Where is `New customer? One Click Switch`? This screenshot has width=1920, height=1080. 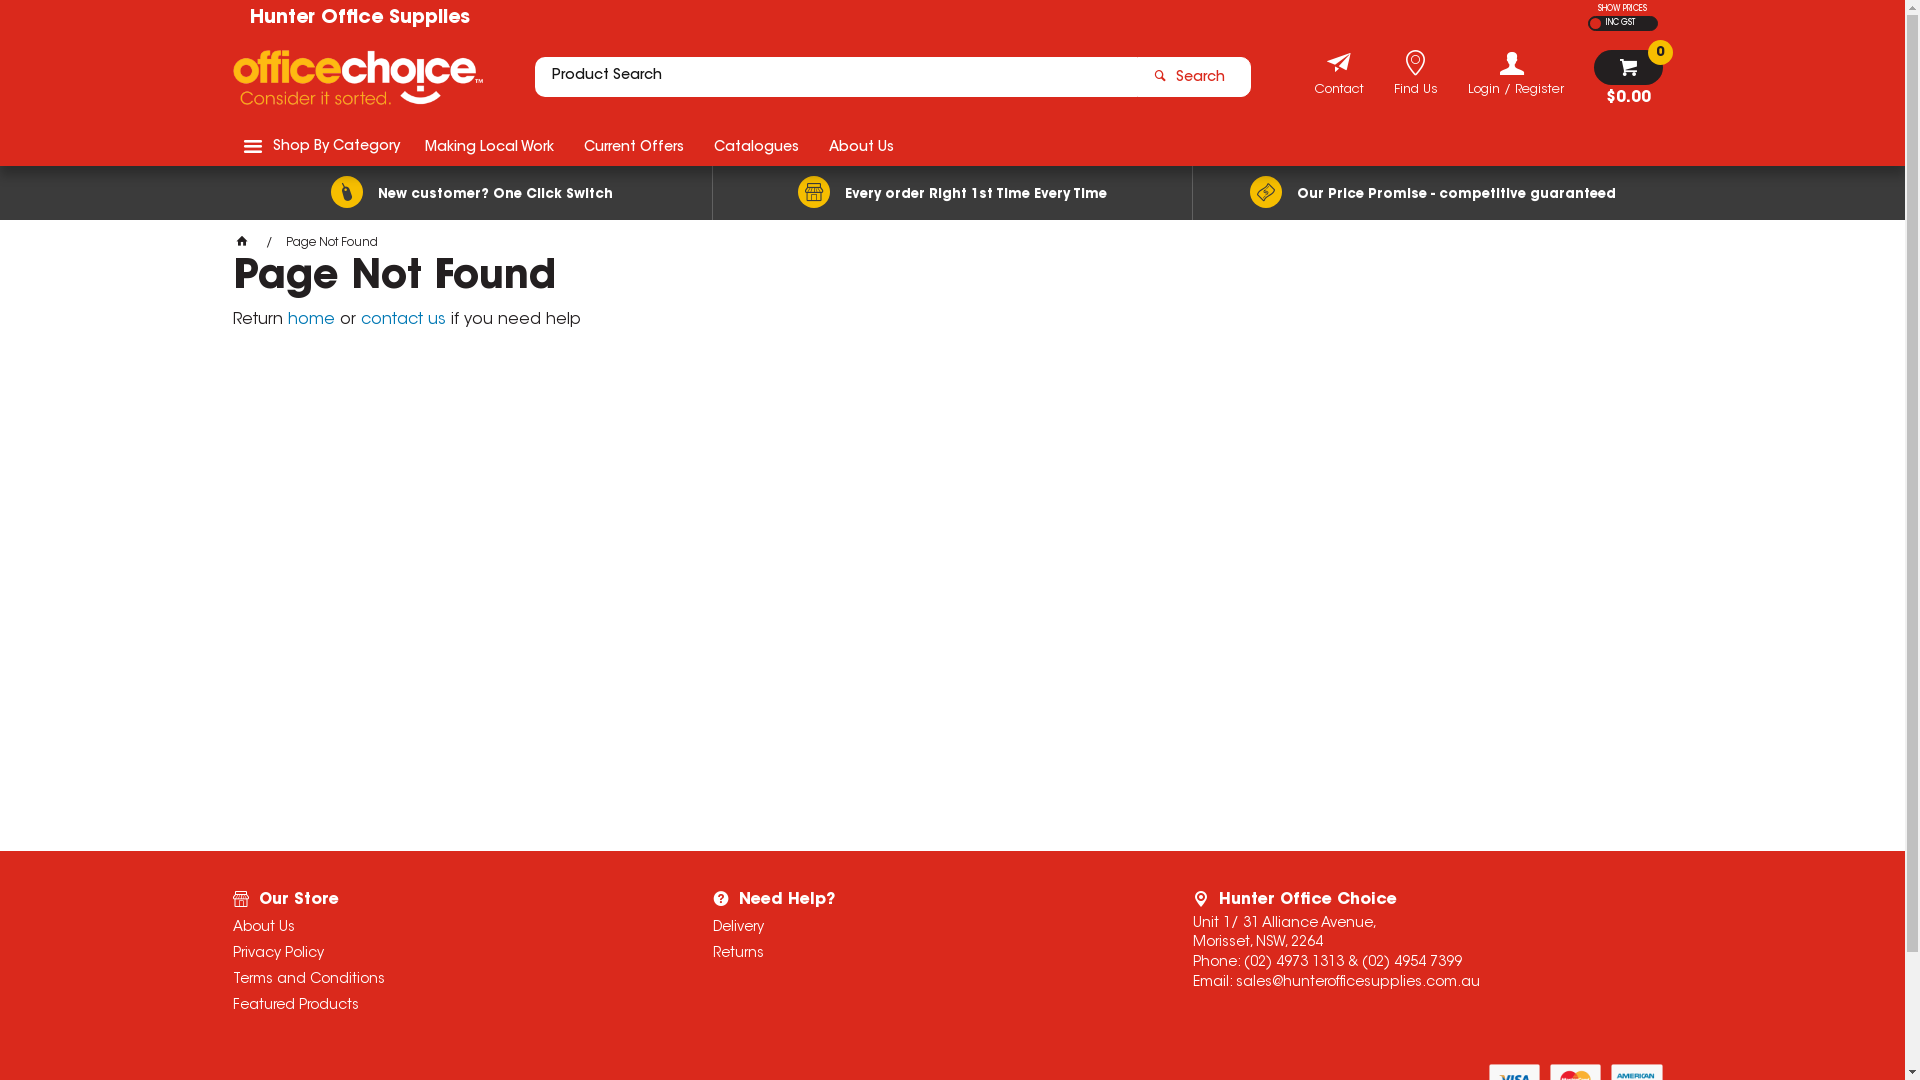 New customer? One Click Switch is located at coordinates (472, 193).